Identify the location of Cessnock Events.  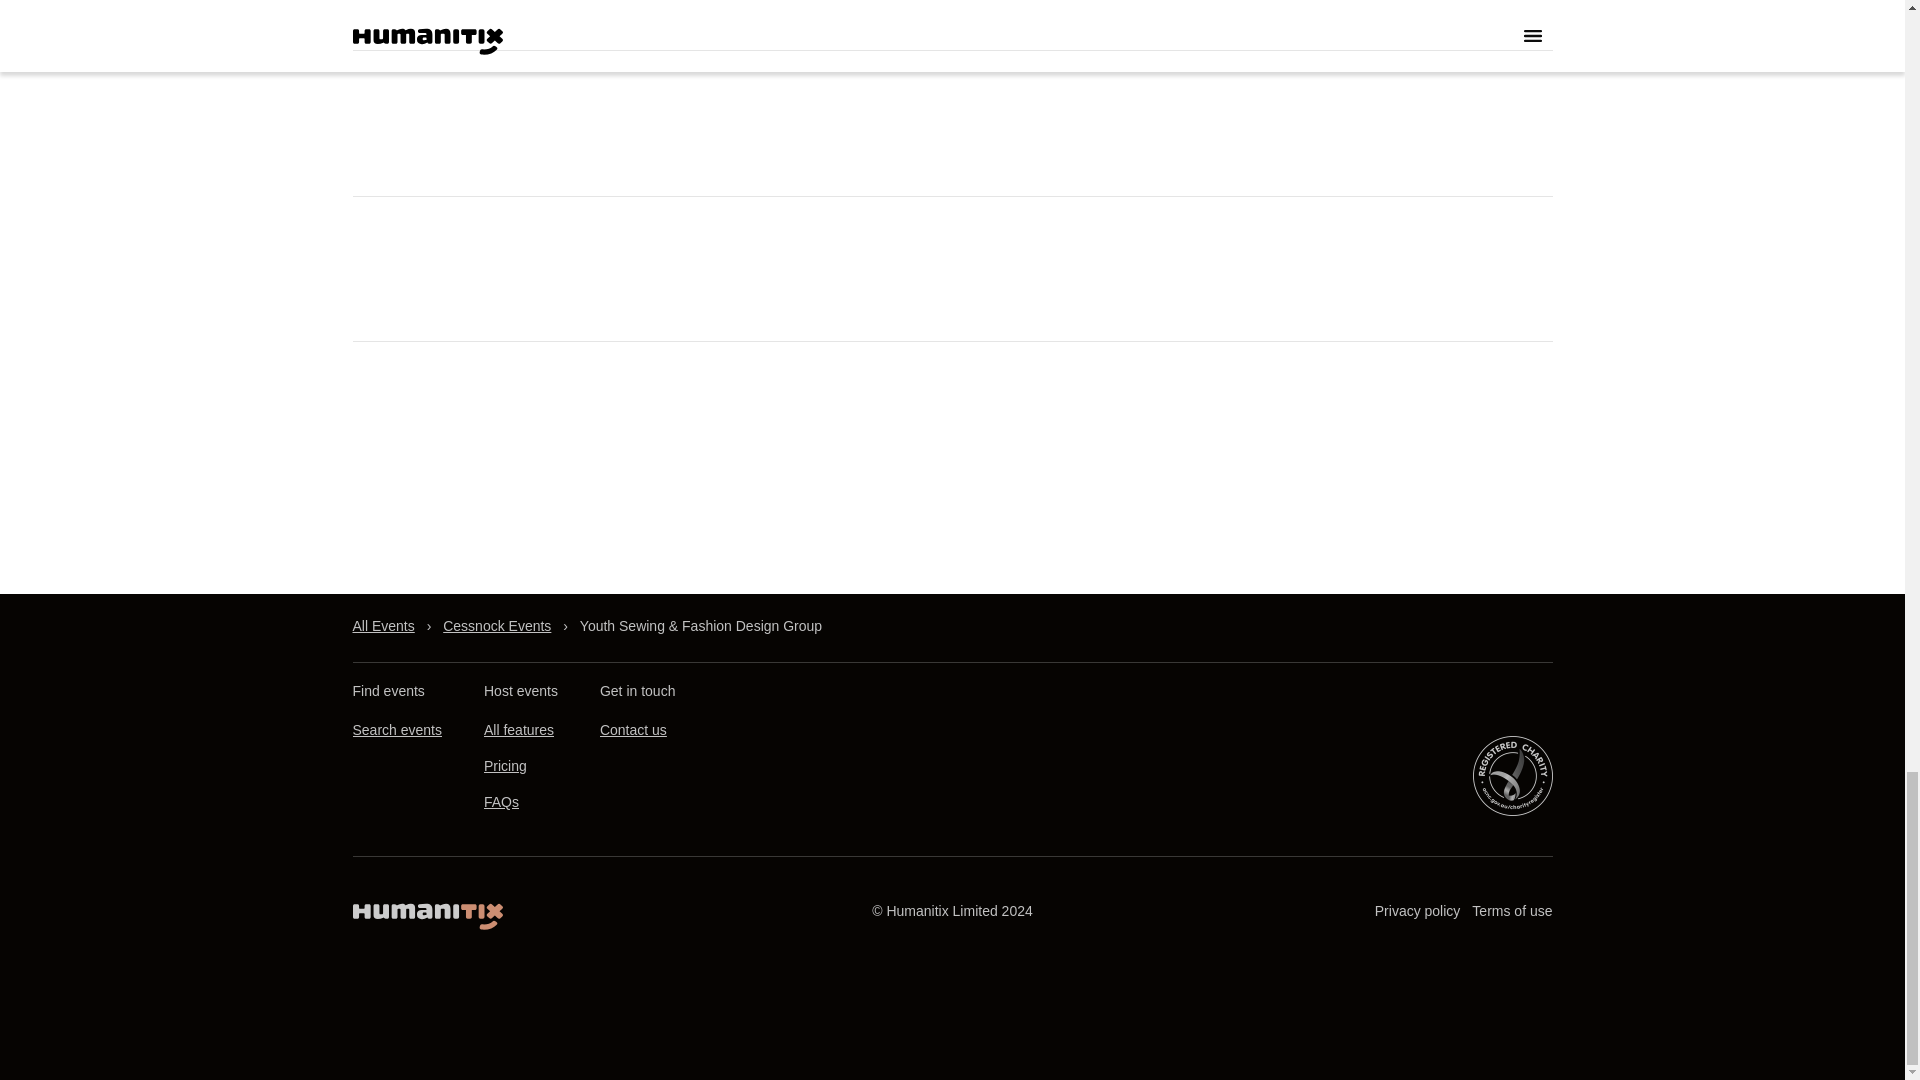
(497, 626).